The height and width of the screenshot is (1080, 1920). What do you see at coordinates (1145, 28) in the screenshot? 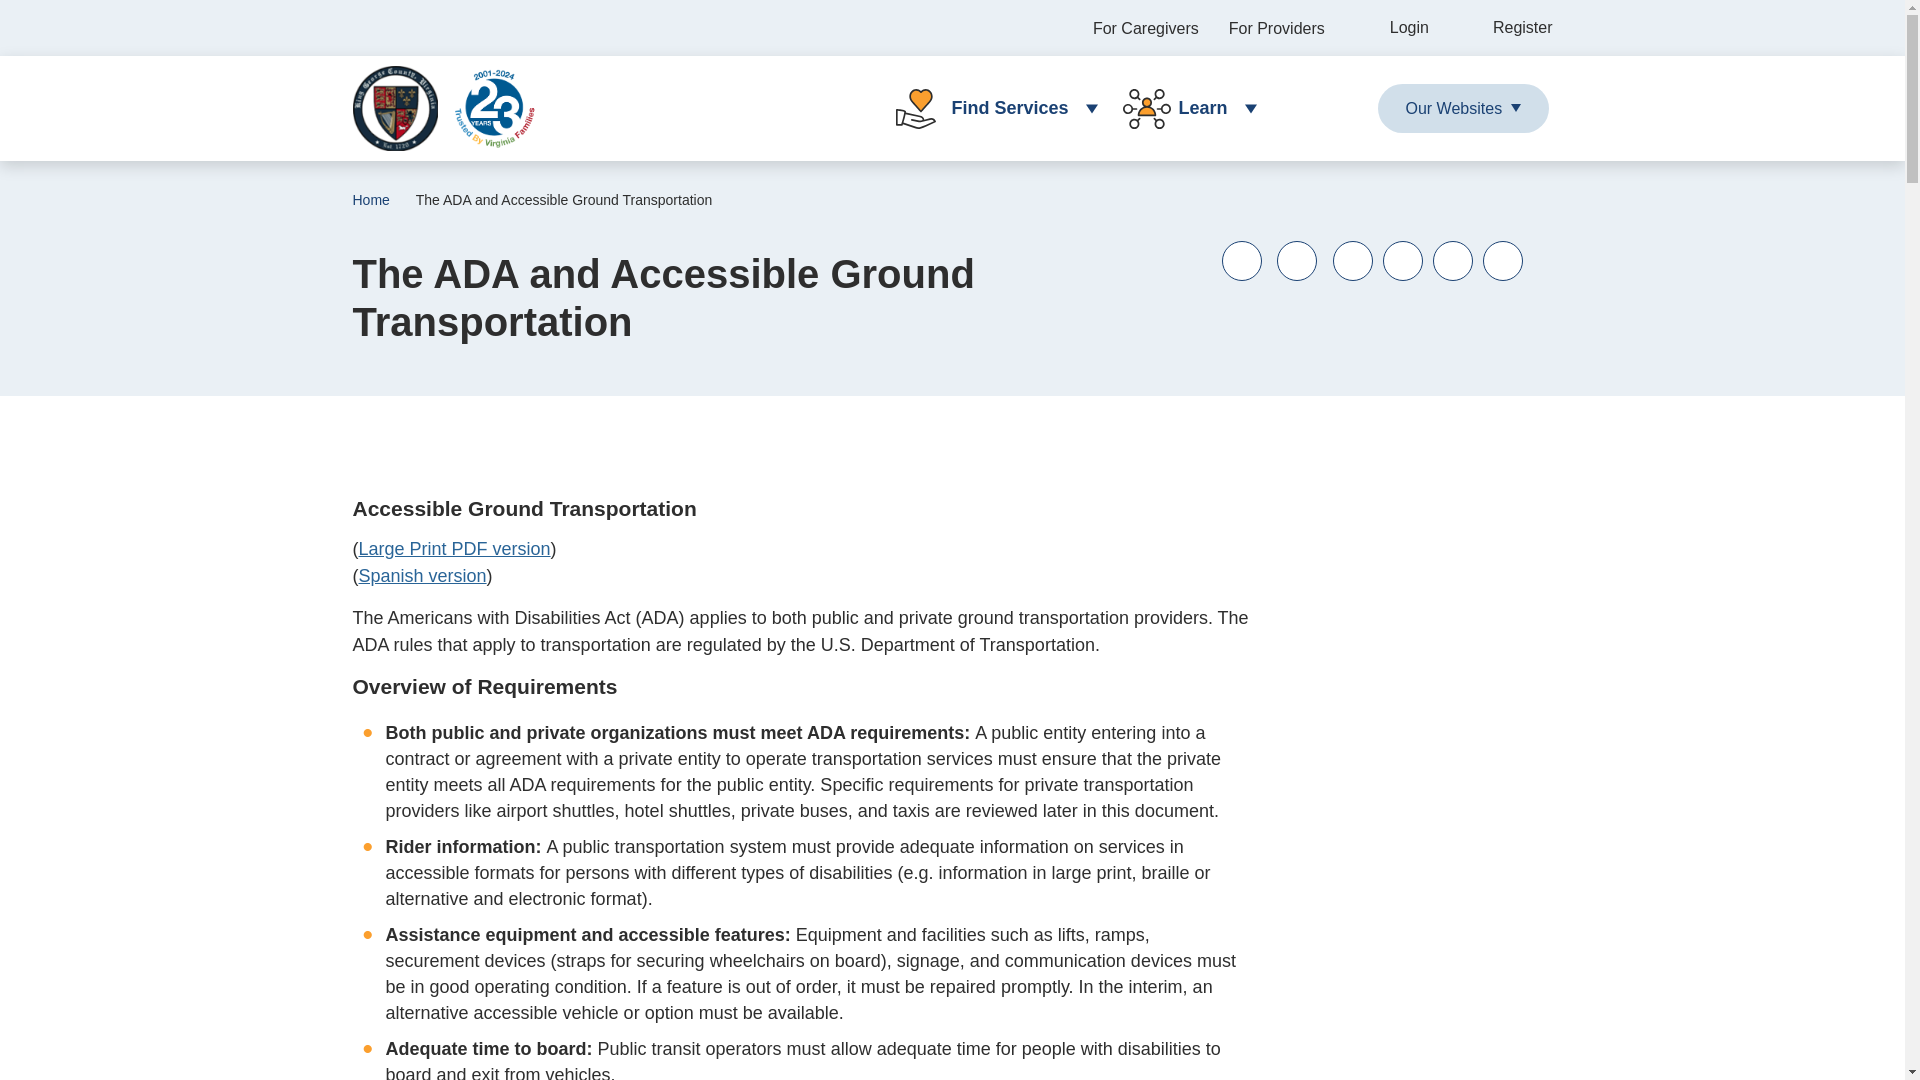
I see `For Caregivers` at bounding box center [1145, 28].